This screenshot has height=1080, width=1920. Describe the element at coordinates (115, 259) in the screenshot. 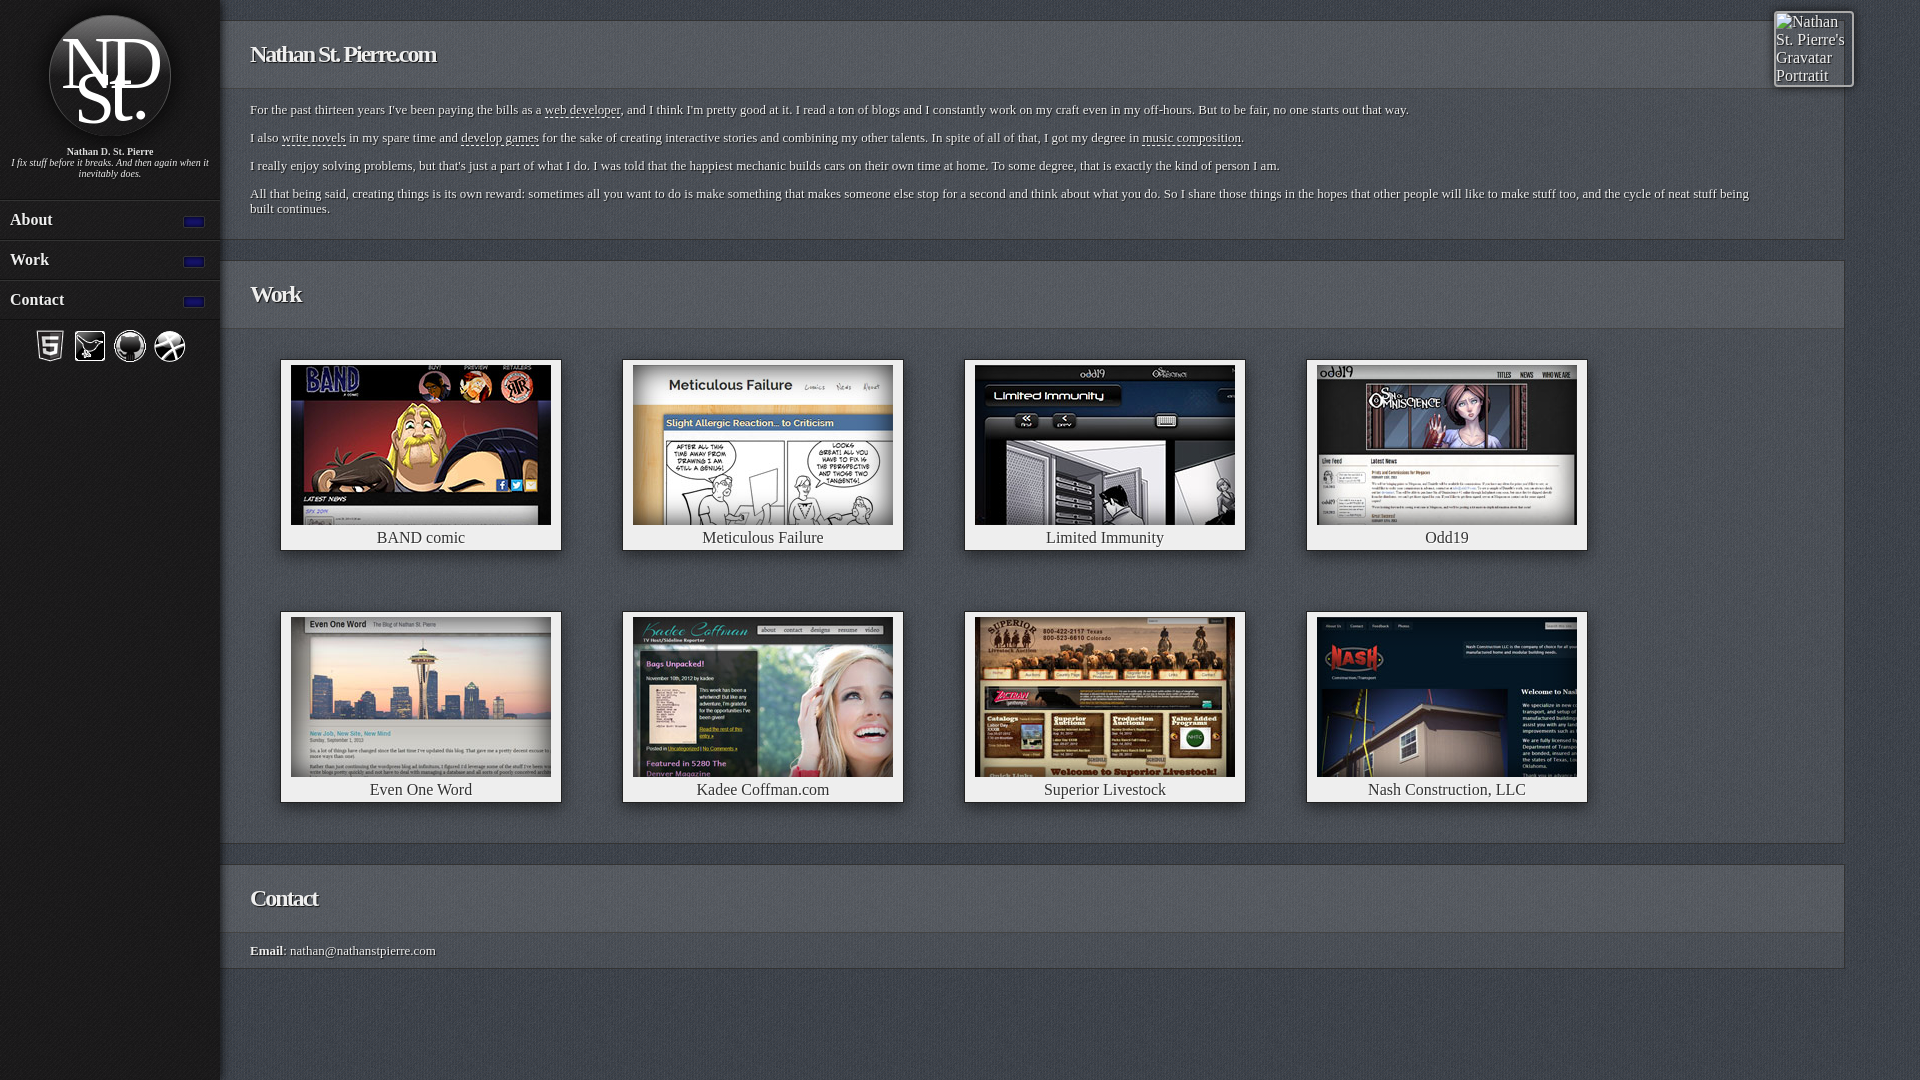

I see `Work` at that location.